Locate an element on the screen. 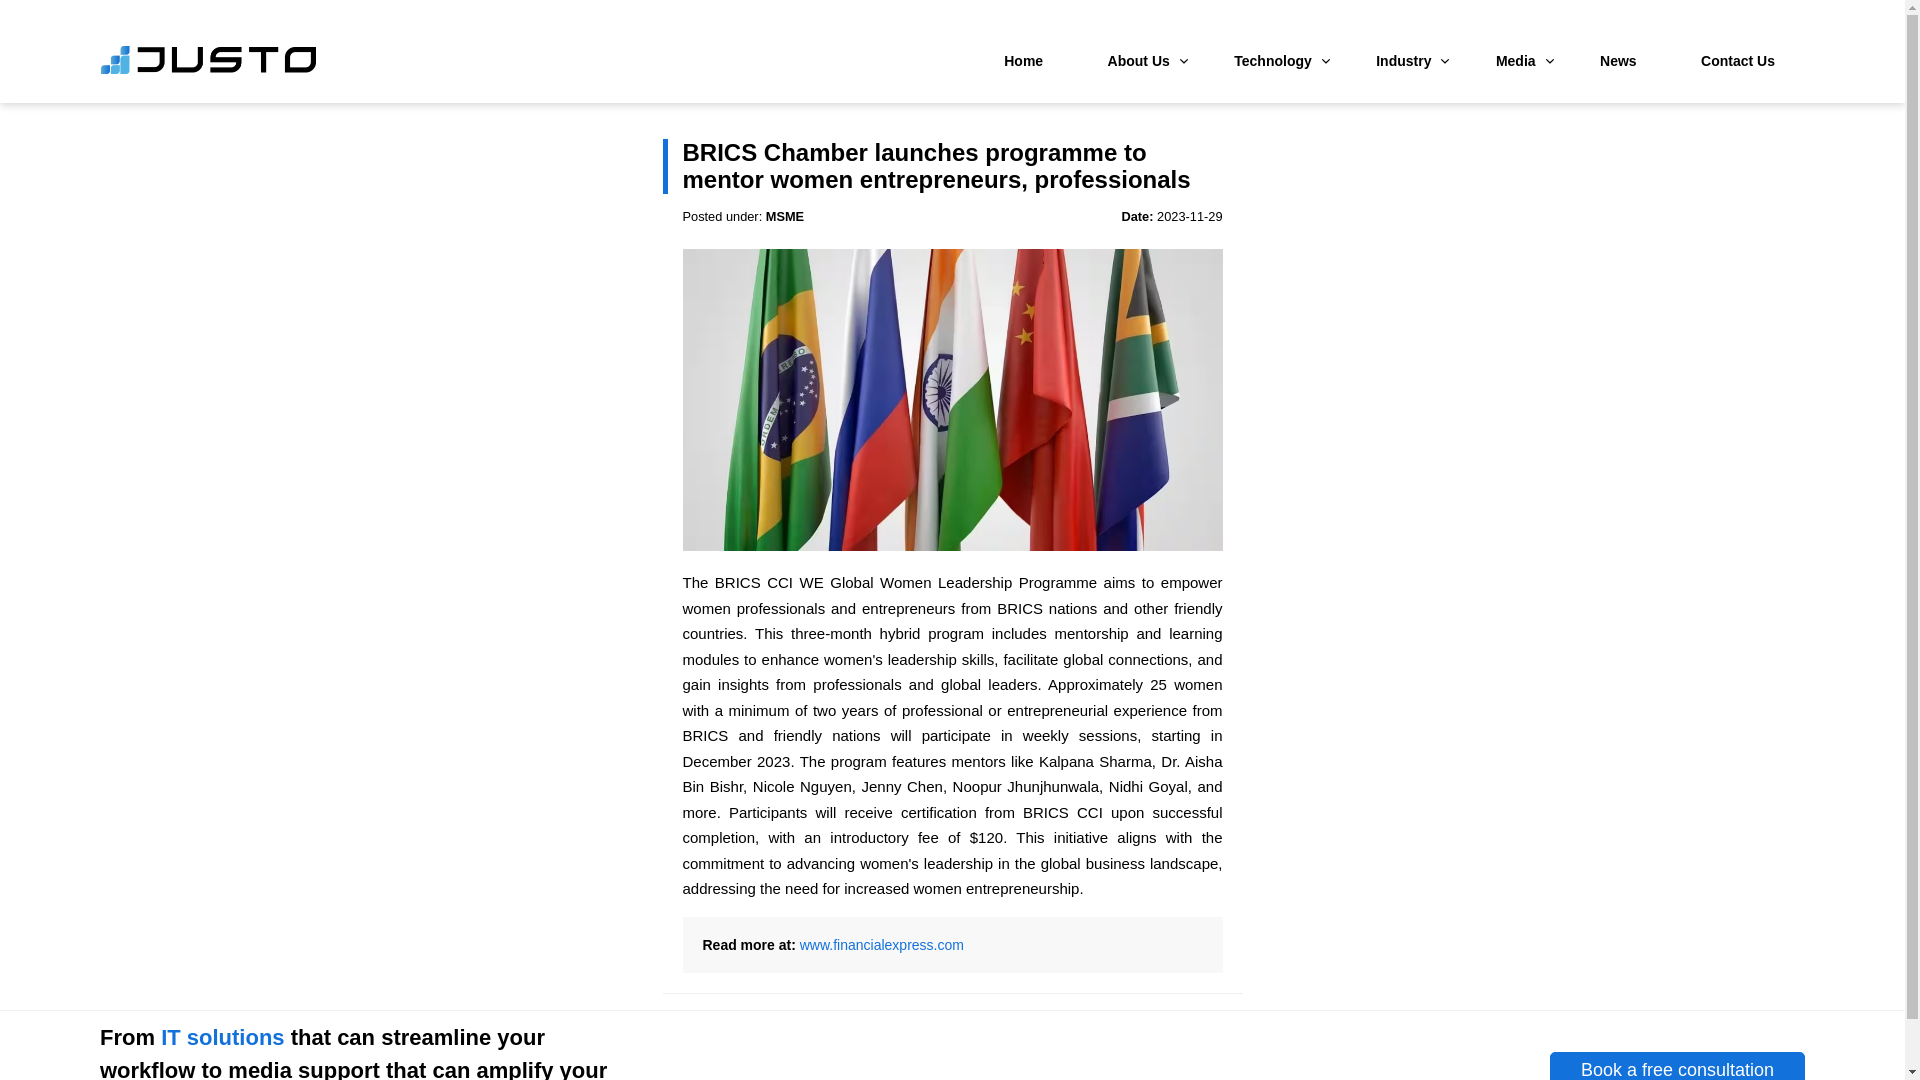 The width and height of the screenshot is (1920, 1080). Media is located at coordinates (1516, 60).